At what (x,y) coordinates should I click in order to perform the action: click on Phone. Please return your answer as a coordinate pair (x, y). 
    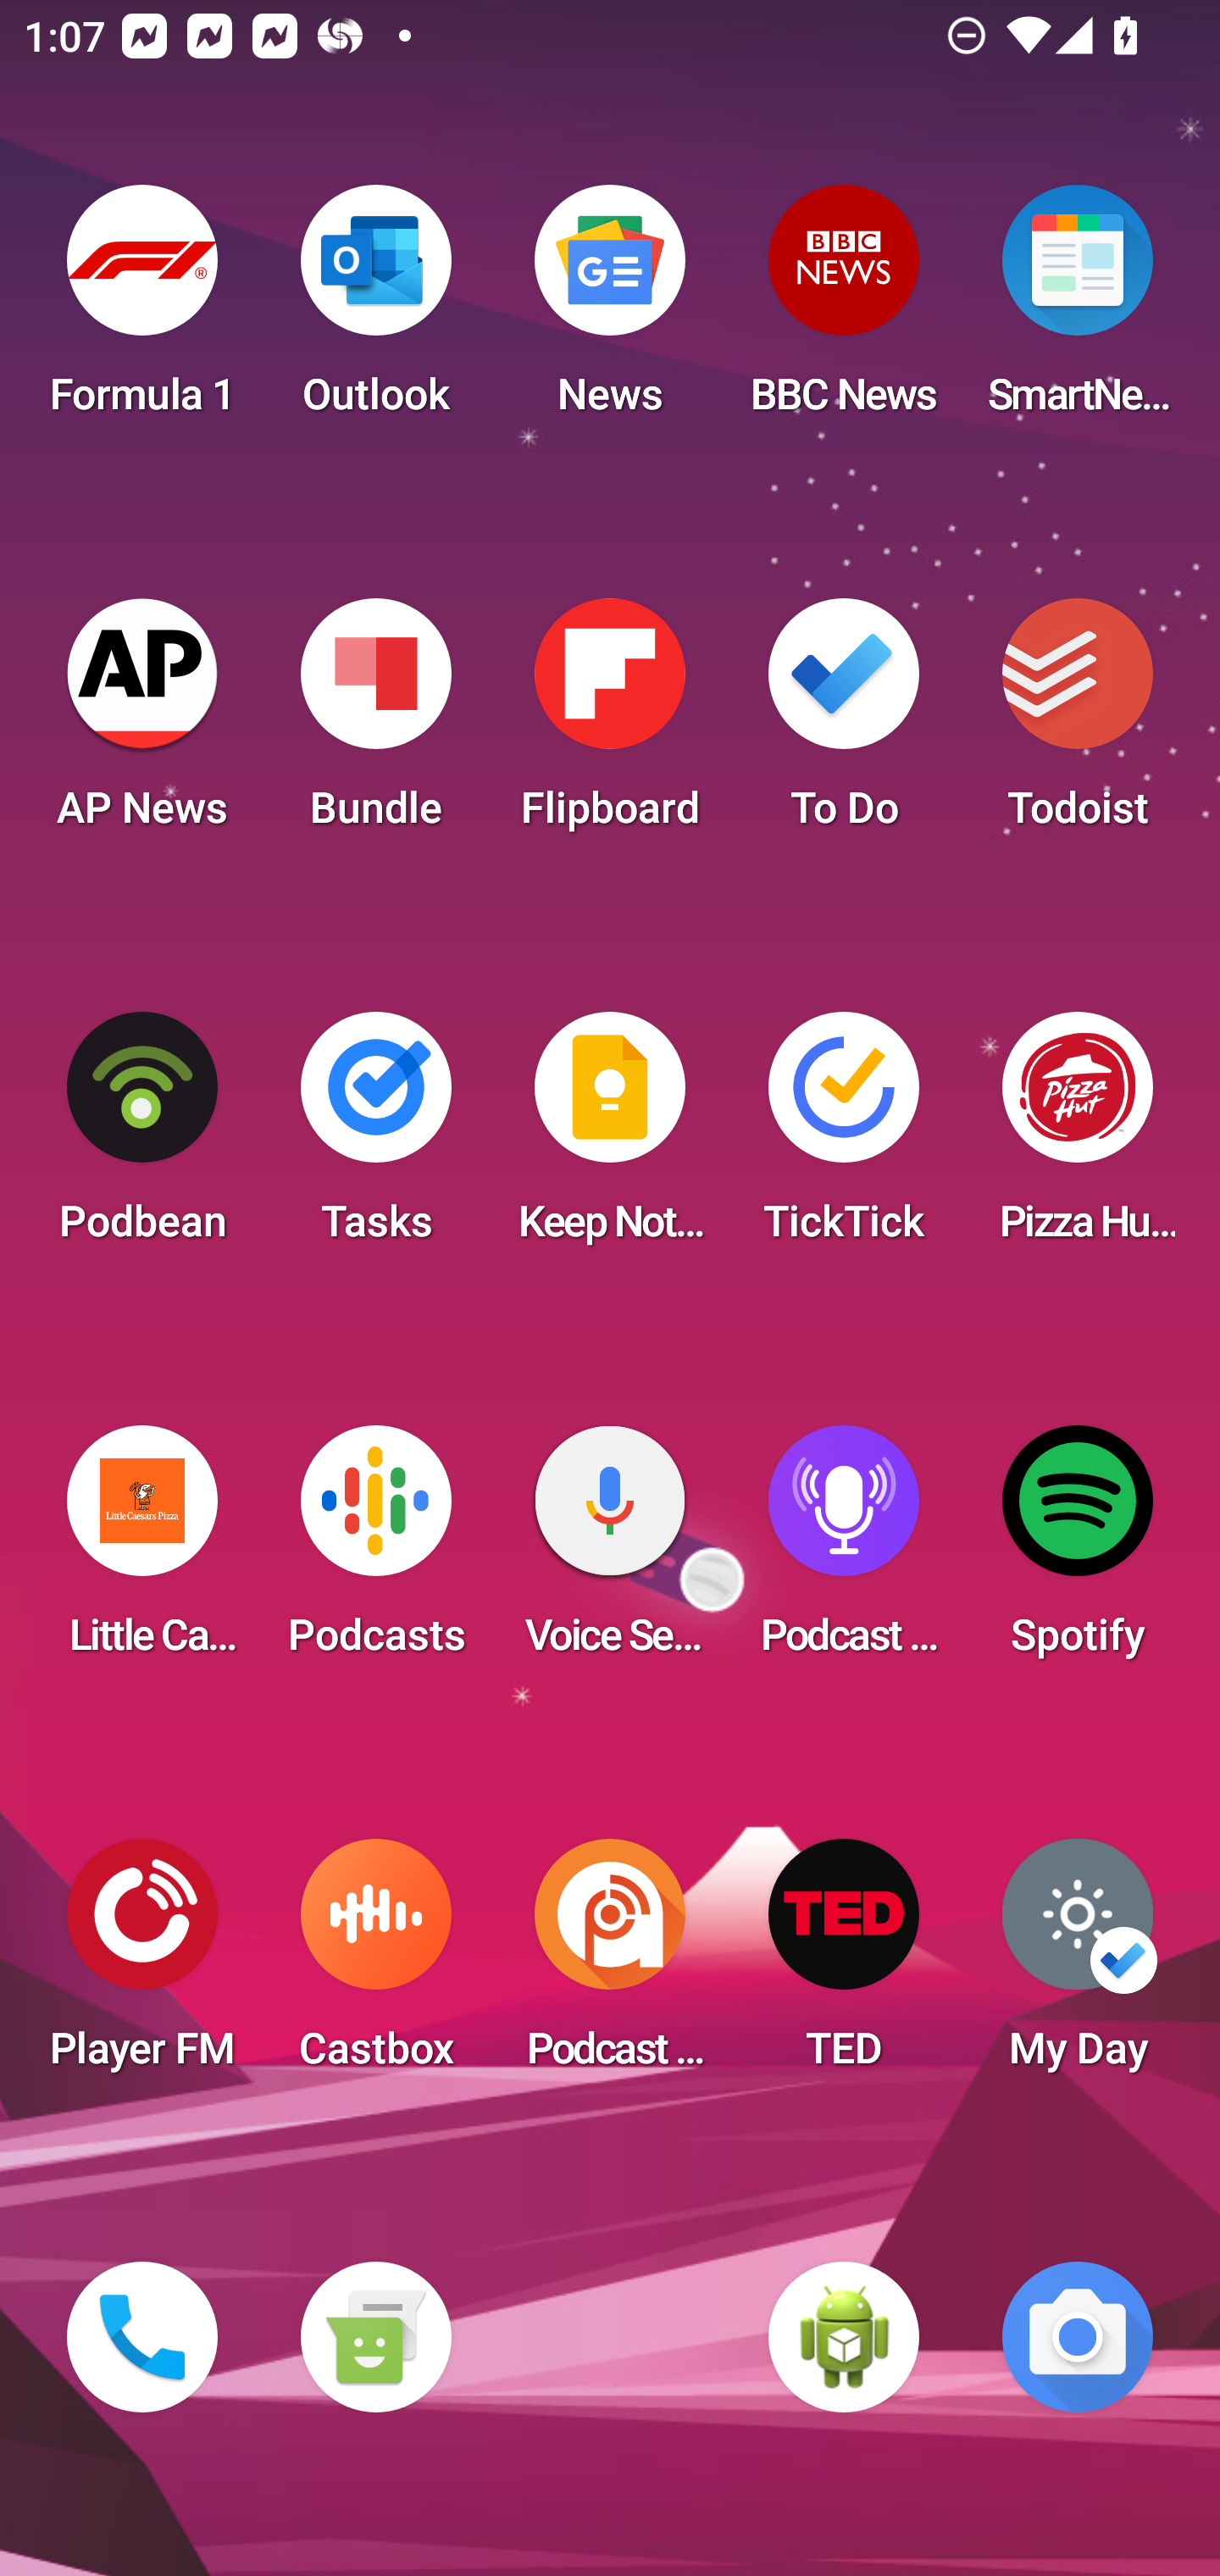
    Looking at the image, I should click on (142, 2337).